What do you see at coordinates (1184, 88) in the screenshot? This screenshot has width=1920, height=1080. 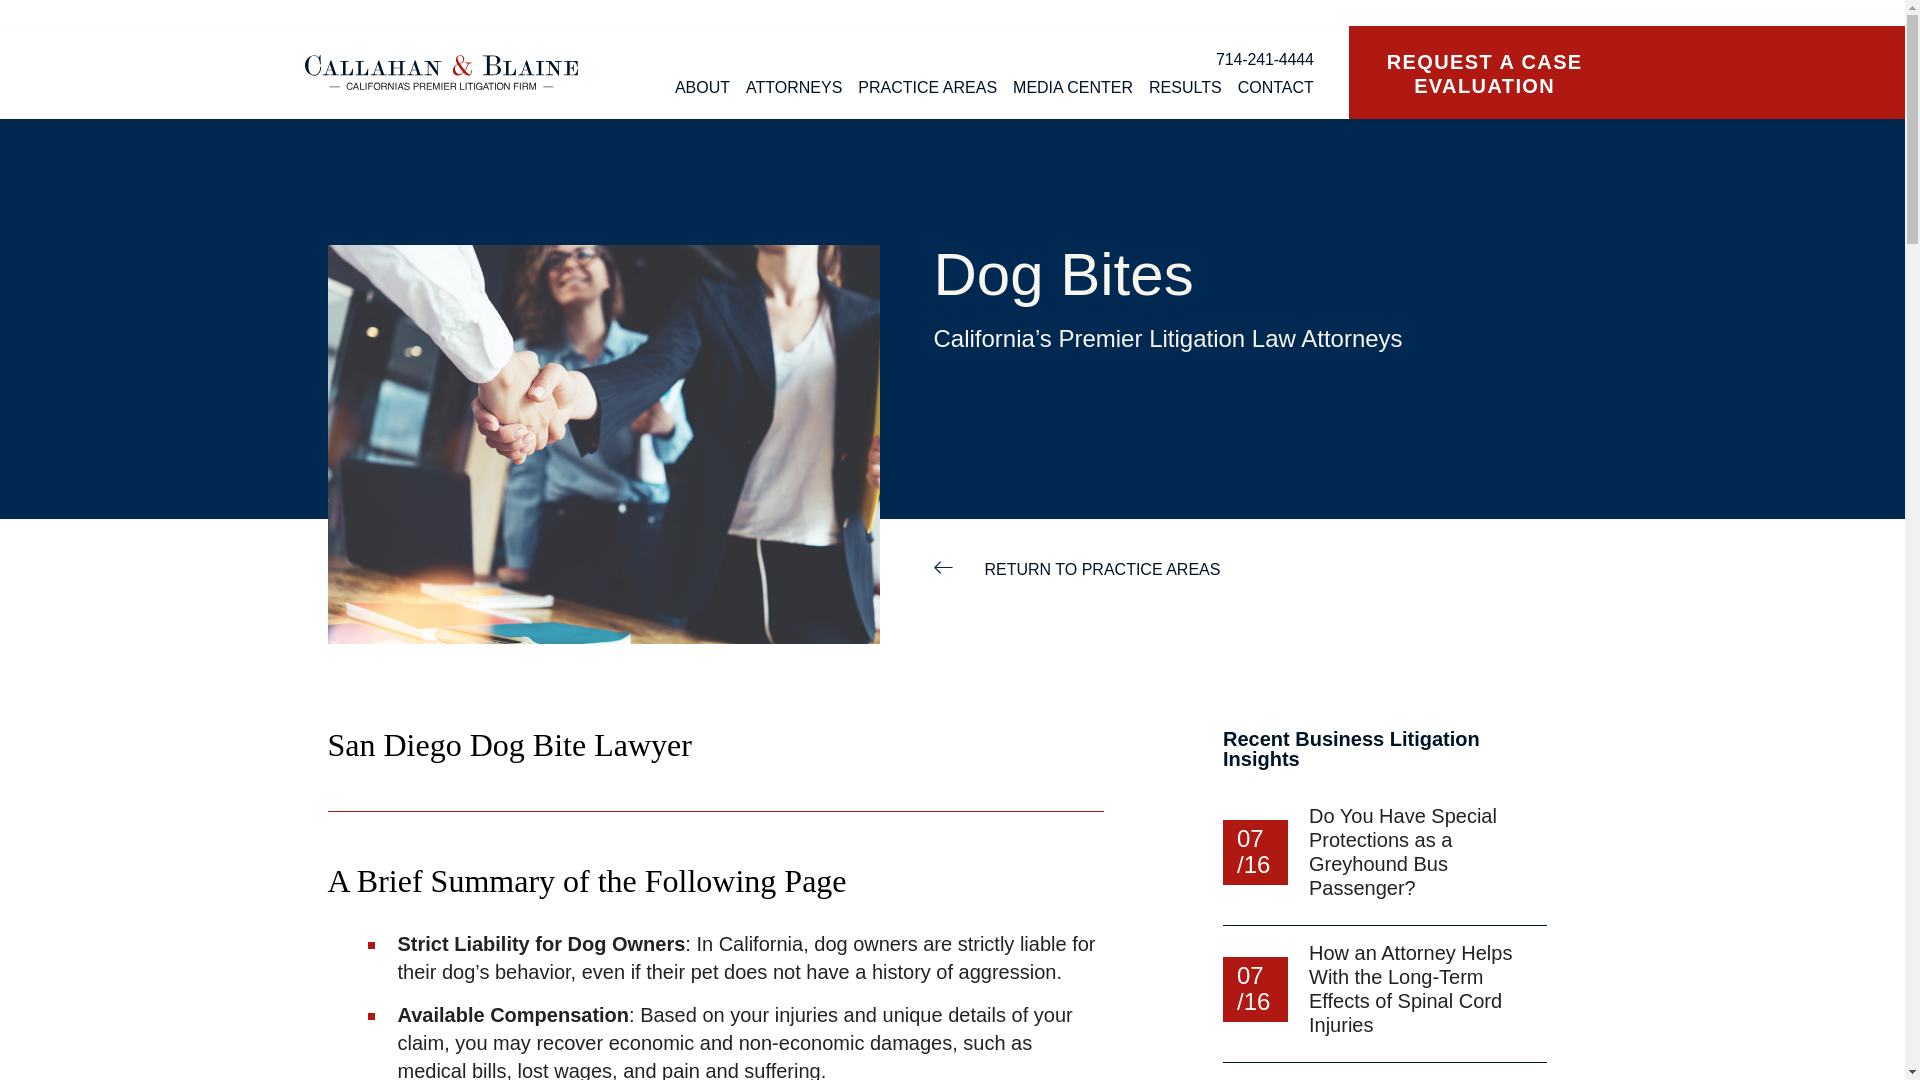 I see `RESULTS` at bounding box center [1184, 88].